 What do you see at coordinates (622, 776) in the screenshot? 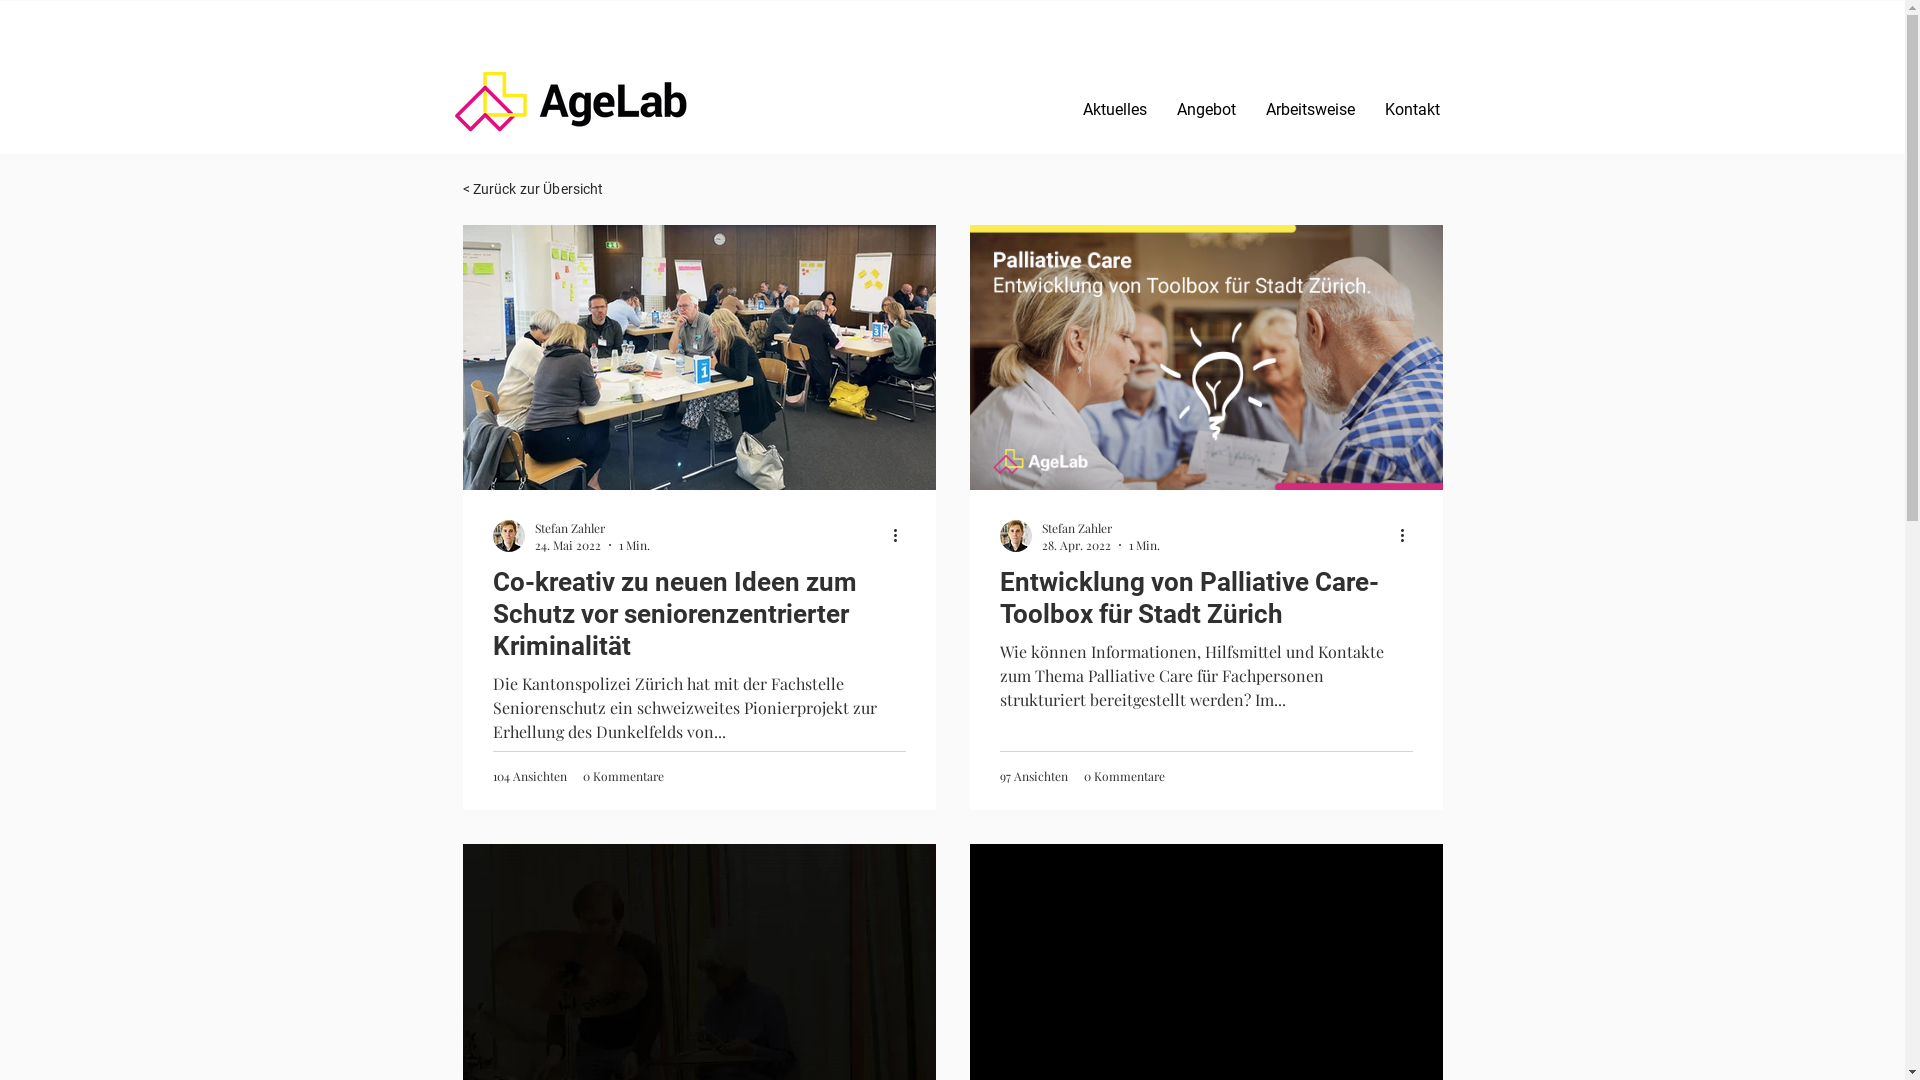
I see `0 Kommentare` at bounding box center [622, 776].